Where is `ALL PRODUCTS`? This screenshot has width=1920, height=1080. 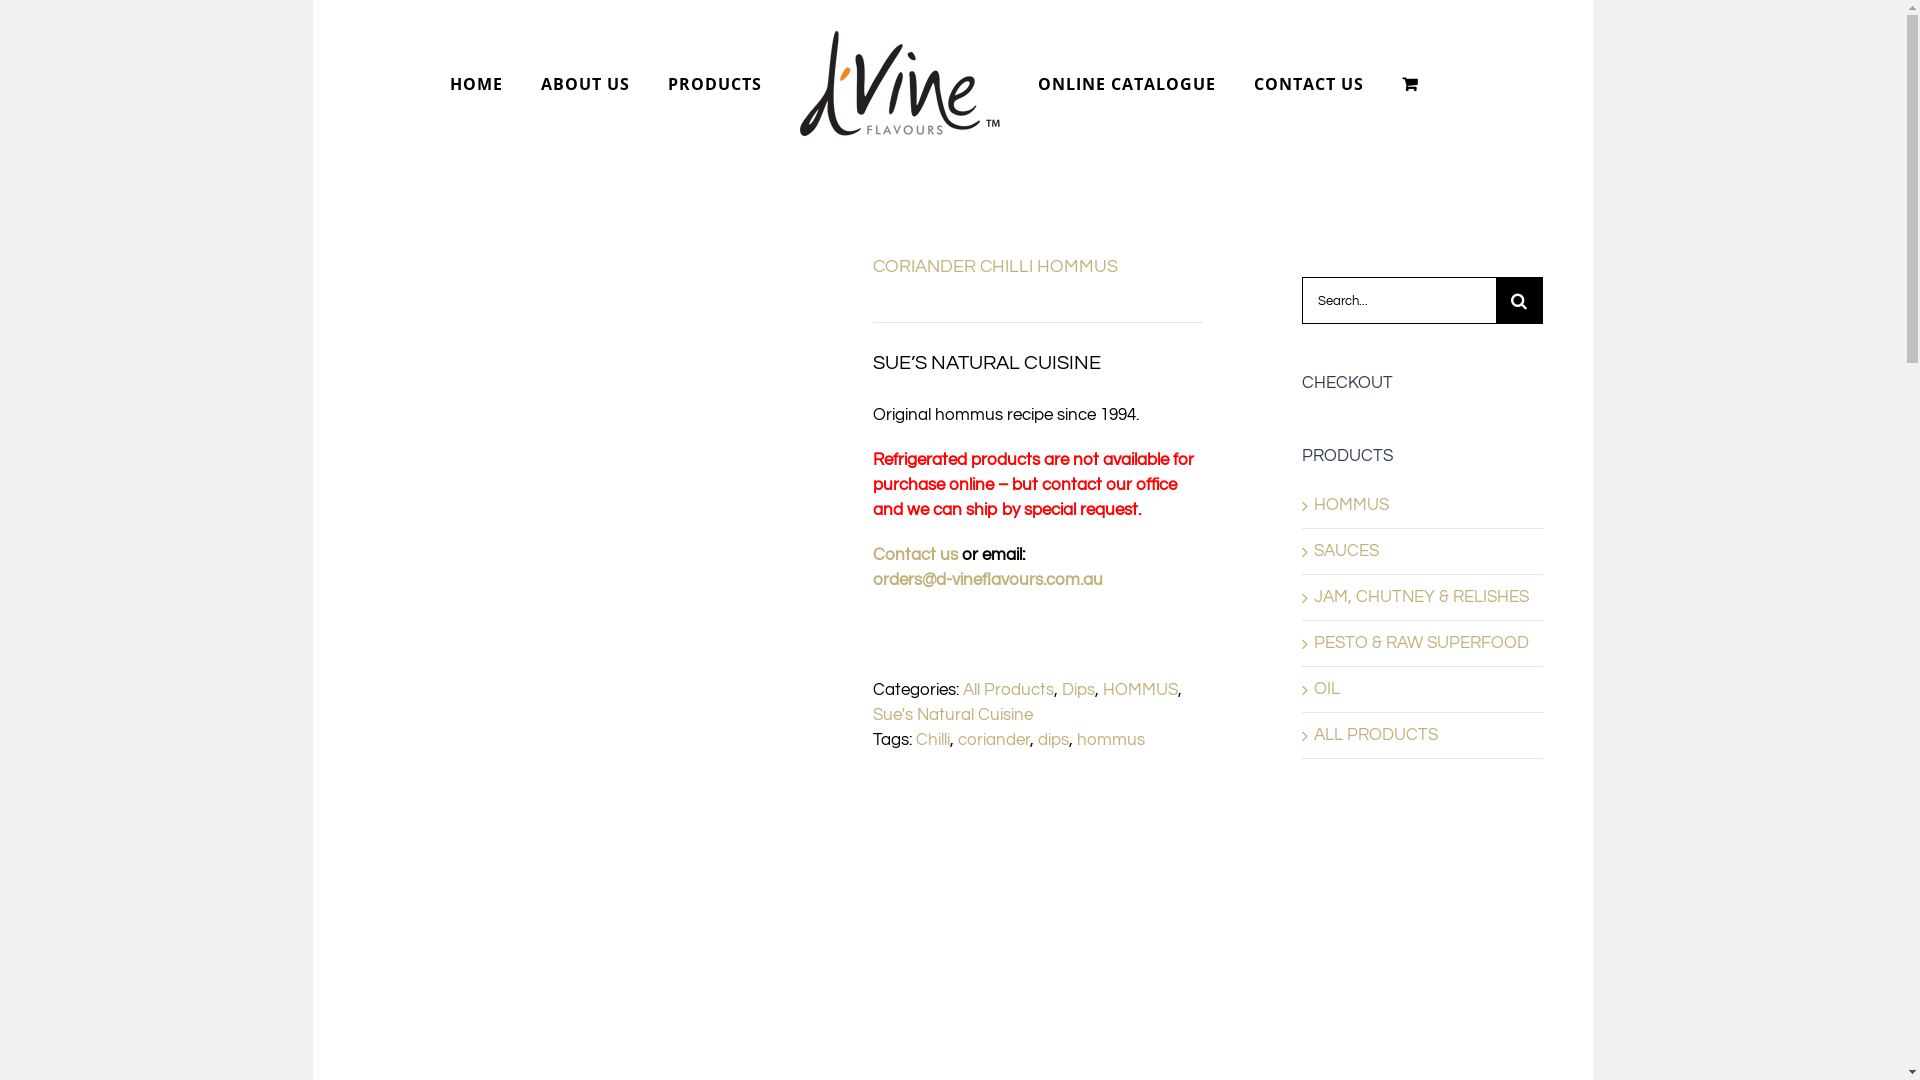
ALL PRODUCTS is located at coordinates (1376, 735).